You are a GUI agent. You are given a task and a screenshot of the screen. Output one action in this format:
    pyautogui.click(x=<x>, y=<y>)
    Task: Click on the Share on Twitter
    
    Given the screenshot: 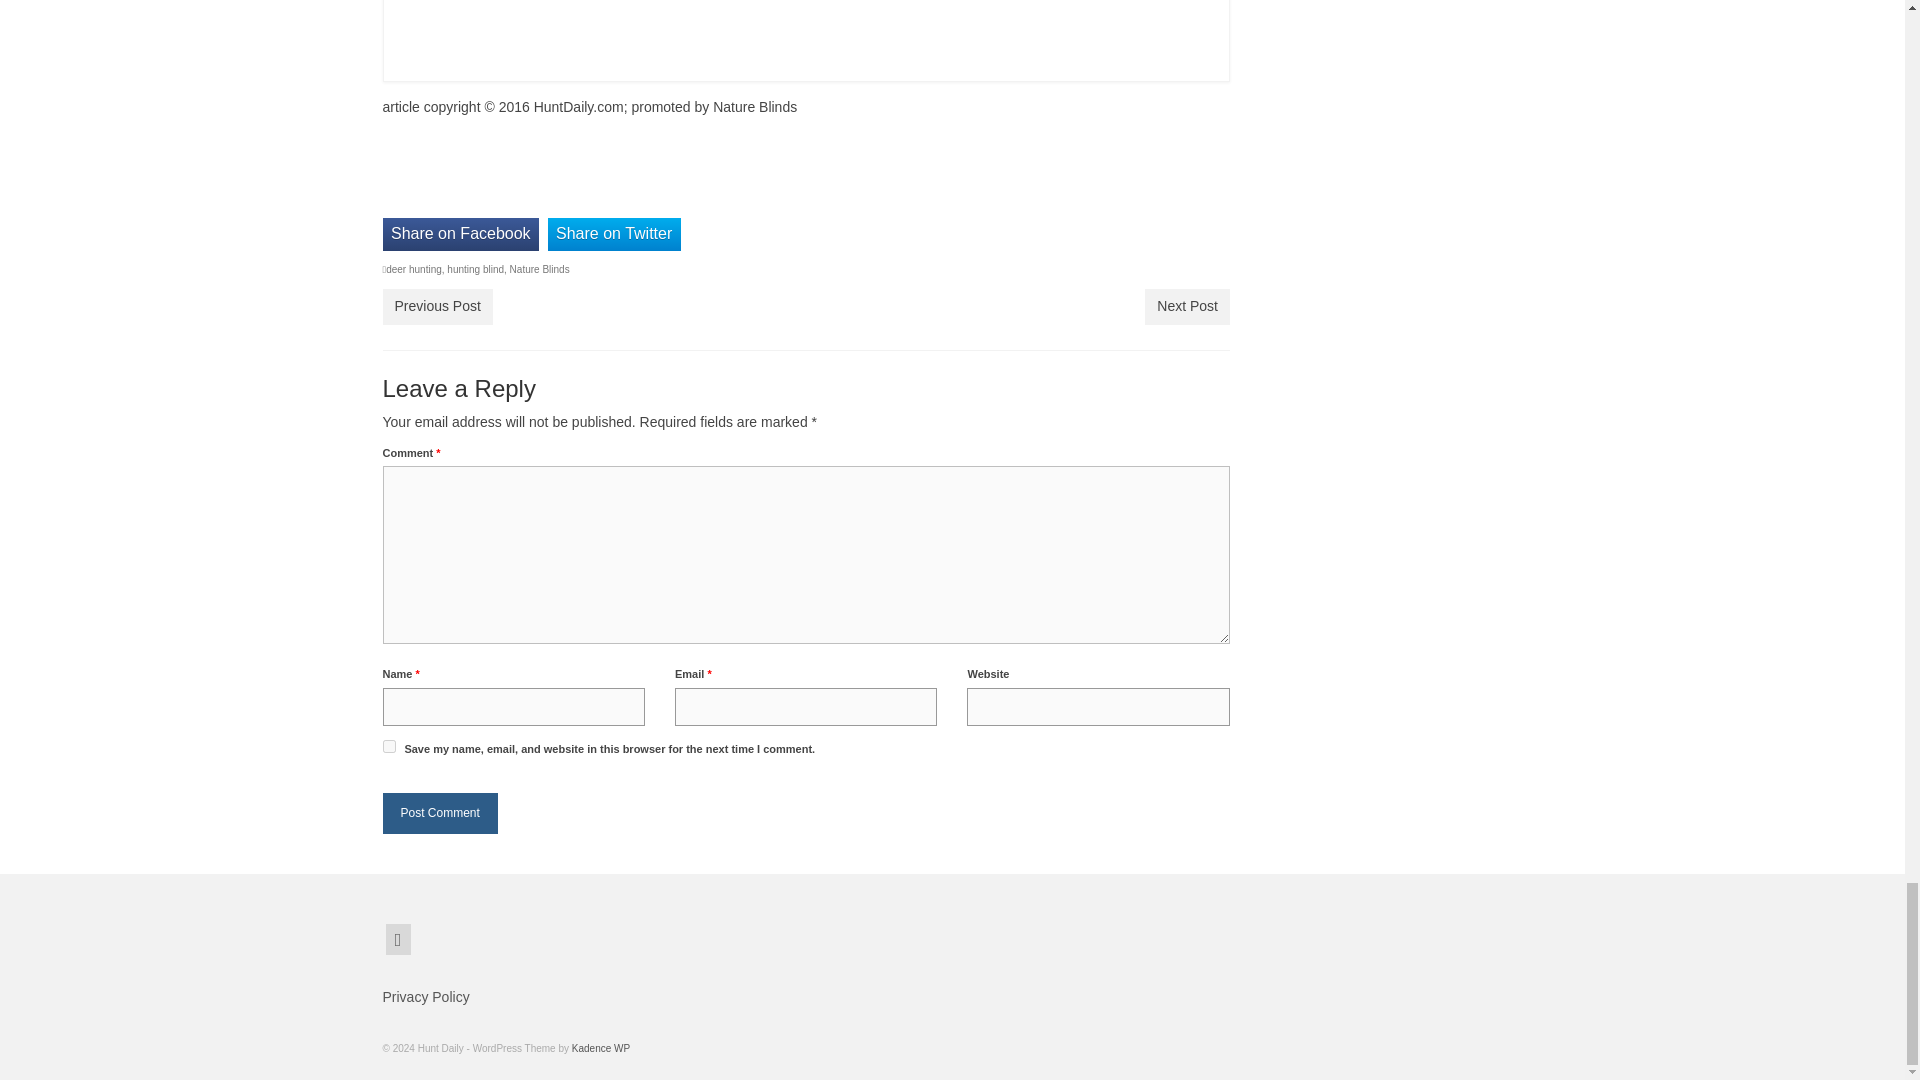 What is the action you would take?
    pyautogui.click(x=614, y=234)
    